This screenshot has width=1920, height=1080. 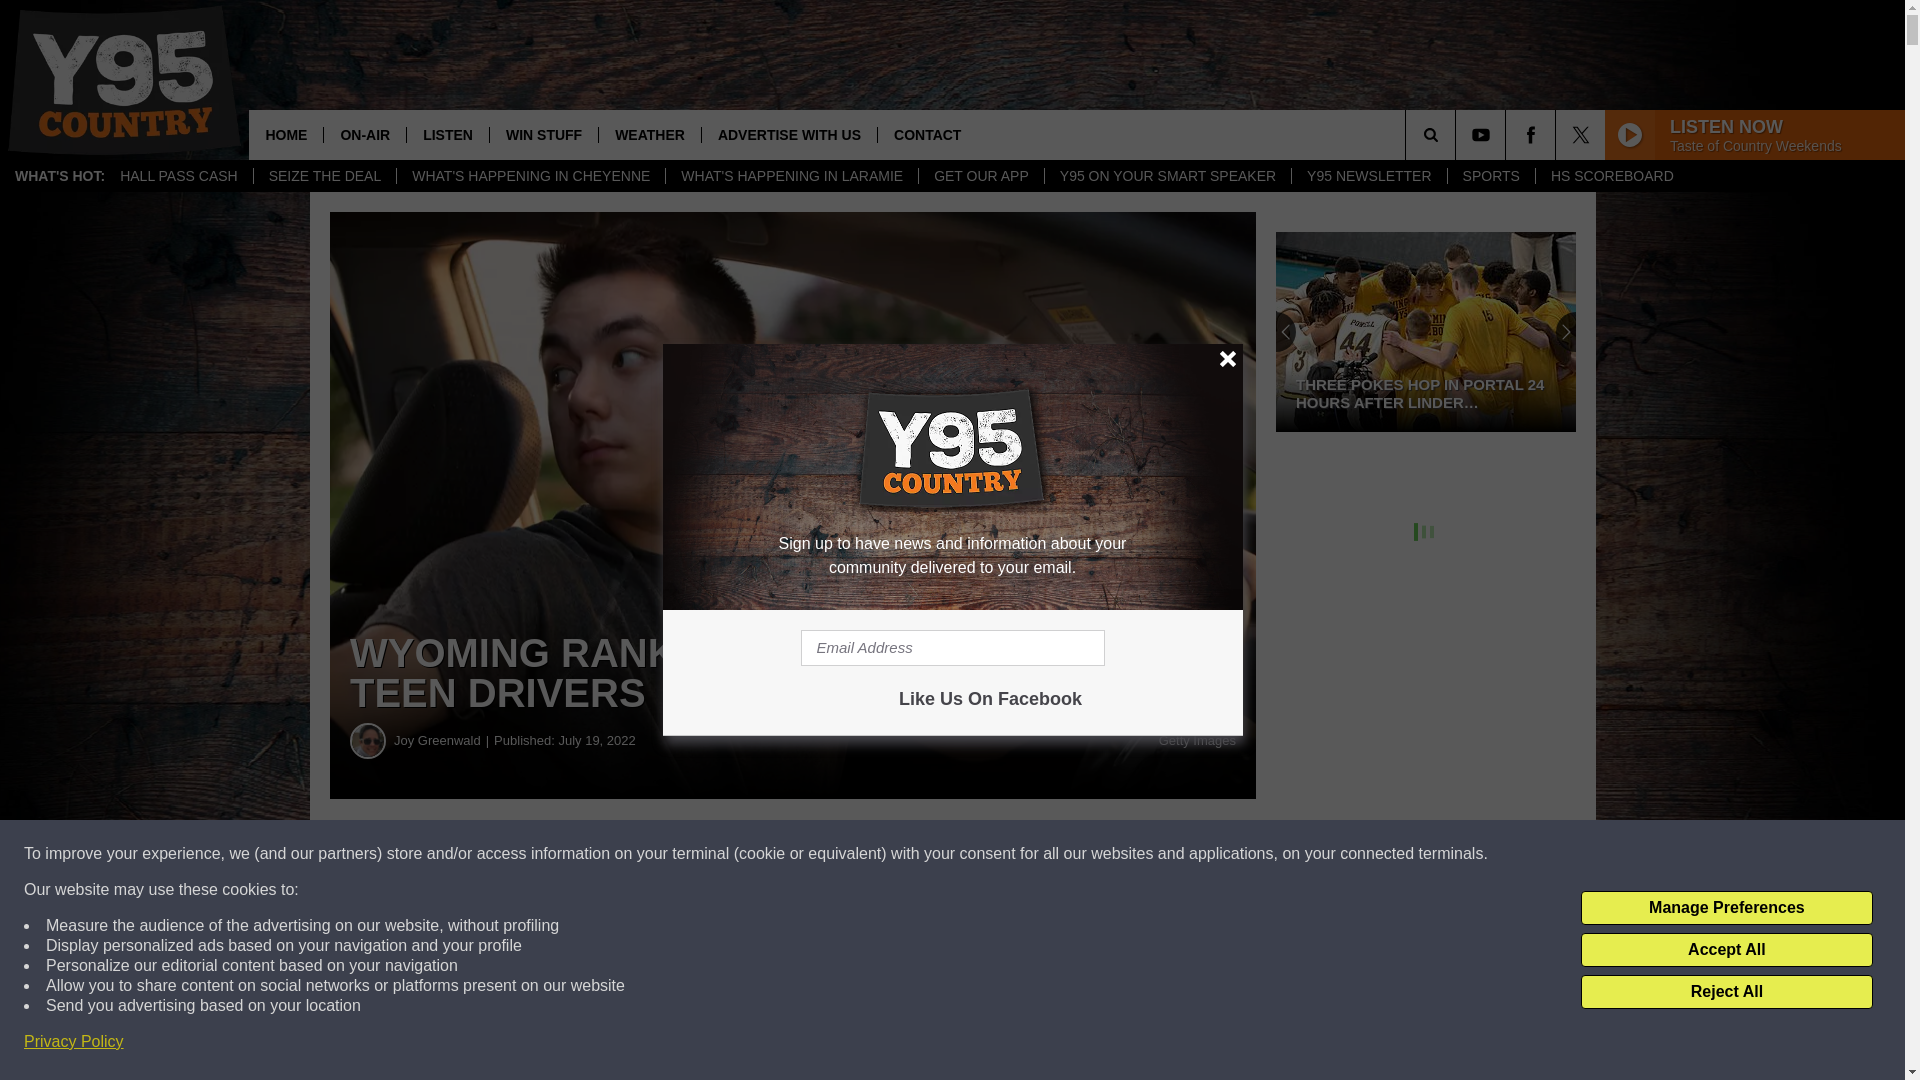 What do you see at coordinates (1726, 908) in the screenshot?
I see `Manage Preferences` at bounding box center [1726, 908].